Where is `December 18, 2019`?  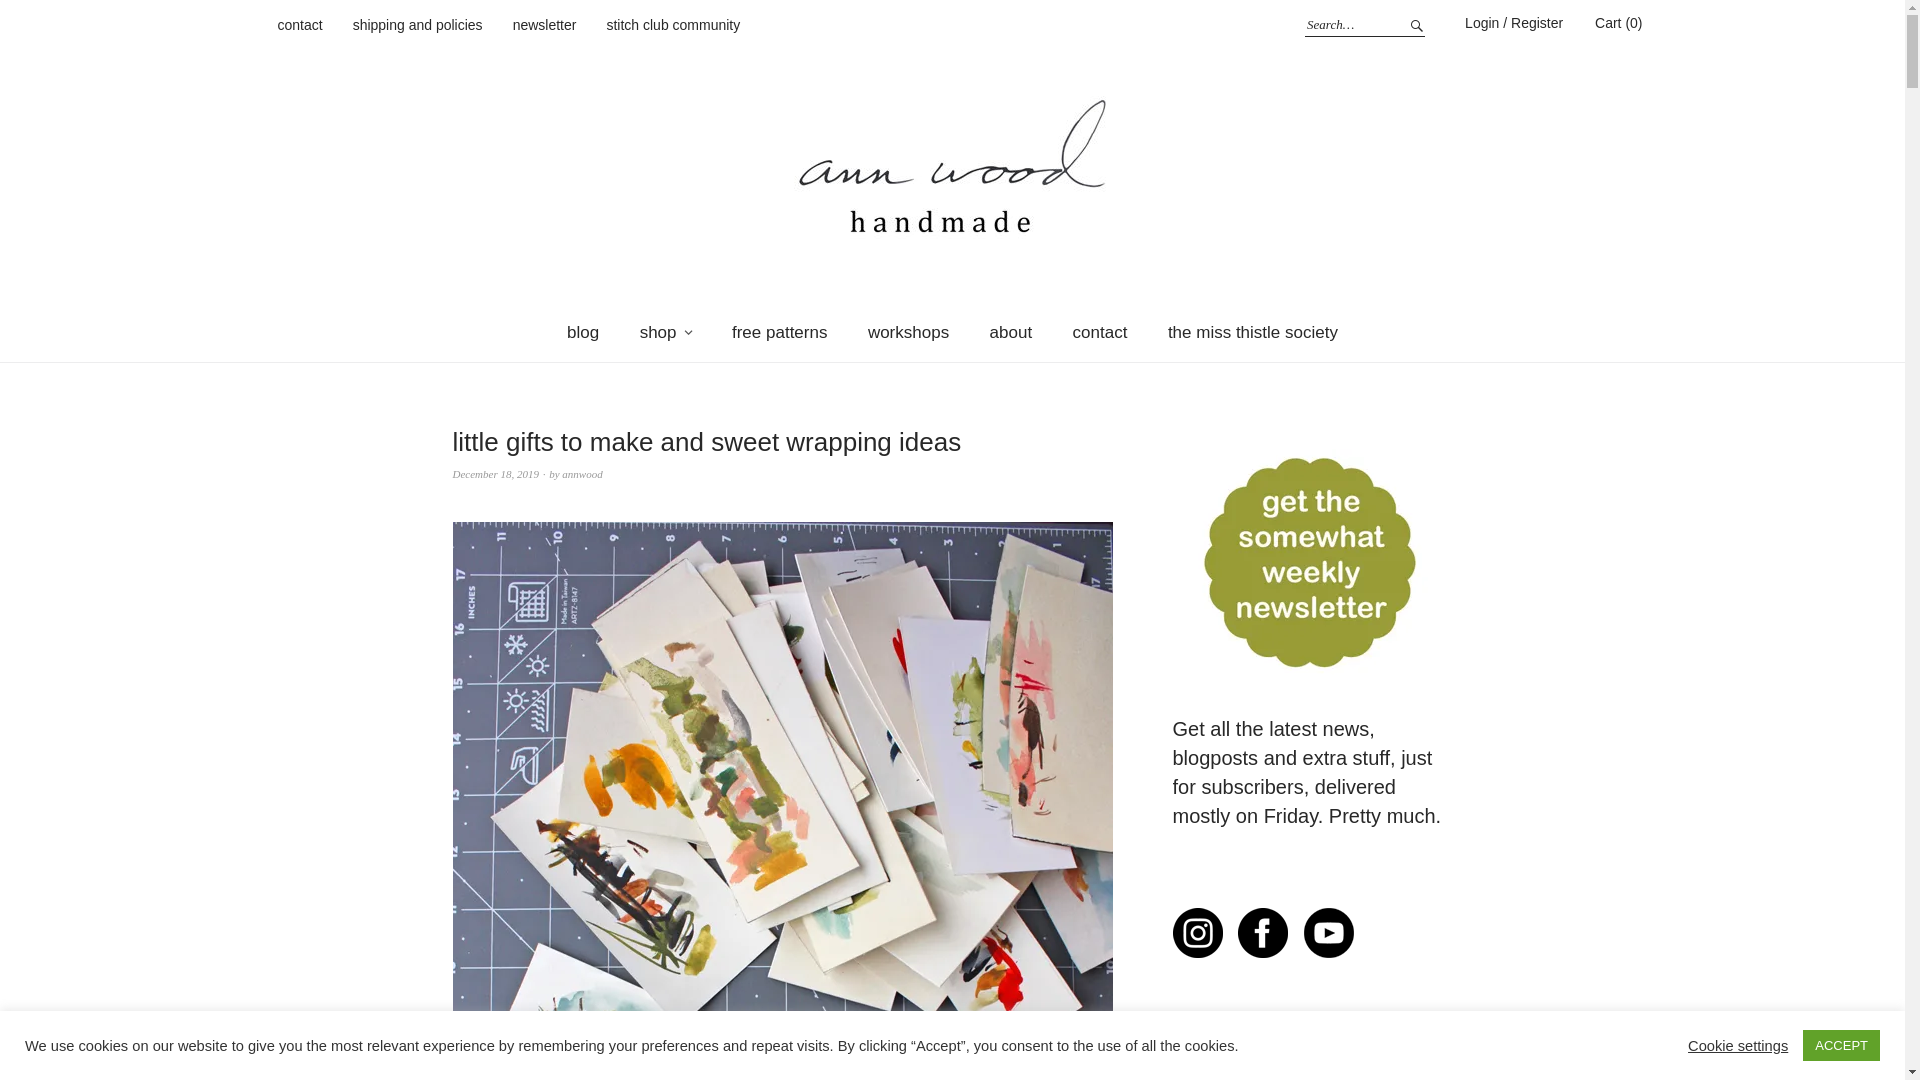
December 18, 2019 is located at coordinates (494, 473).